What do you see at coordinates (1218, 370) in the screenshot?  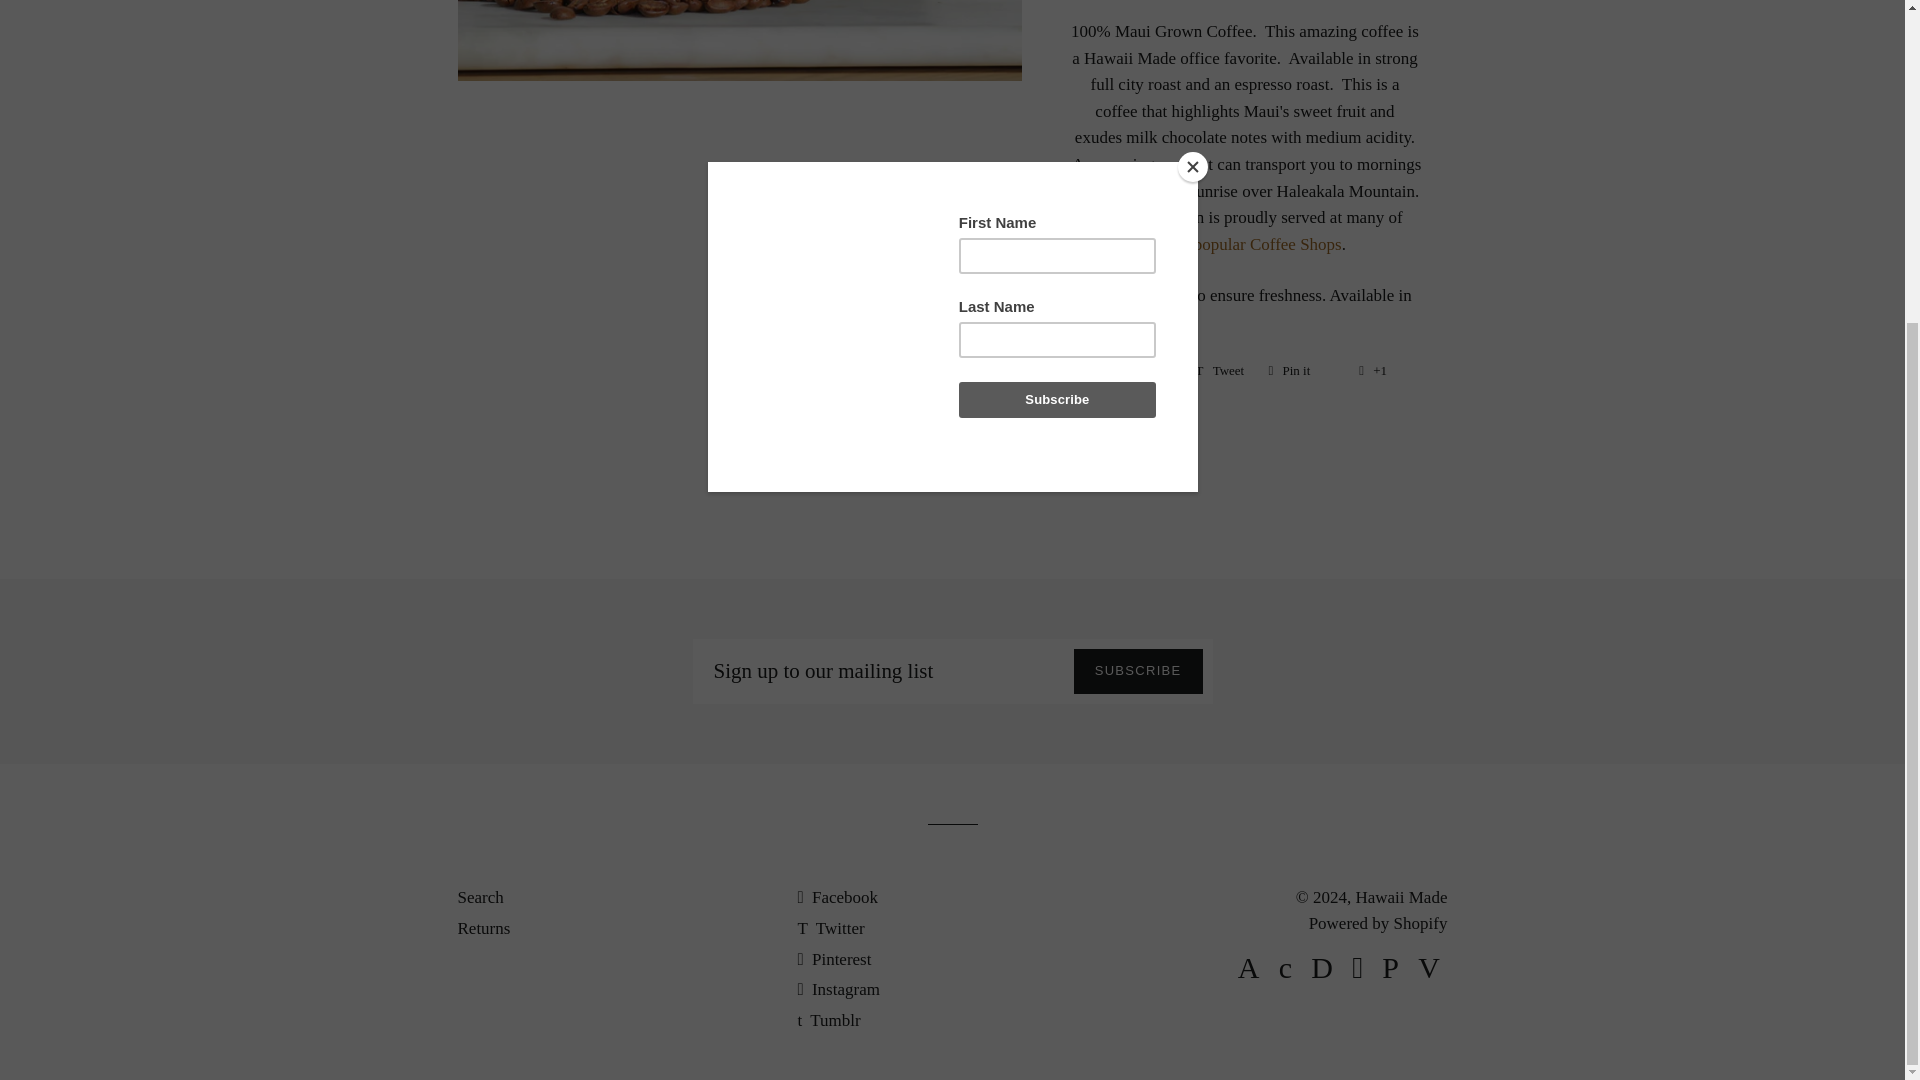 I see `Tweet on Twitter` at bounding box center [1218, 370].